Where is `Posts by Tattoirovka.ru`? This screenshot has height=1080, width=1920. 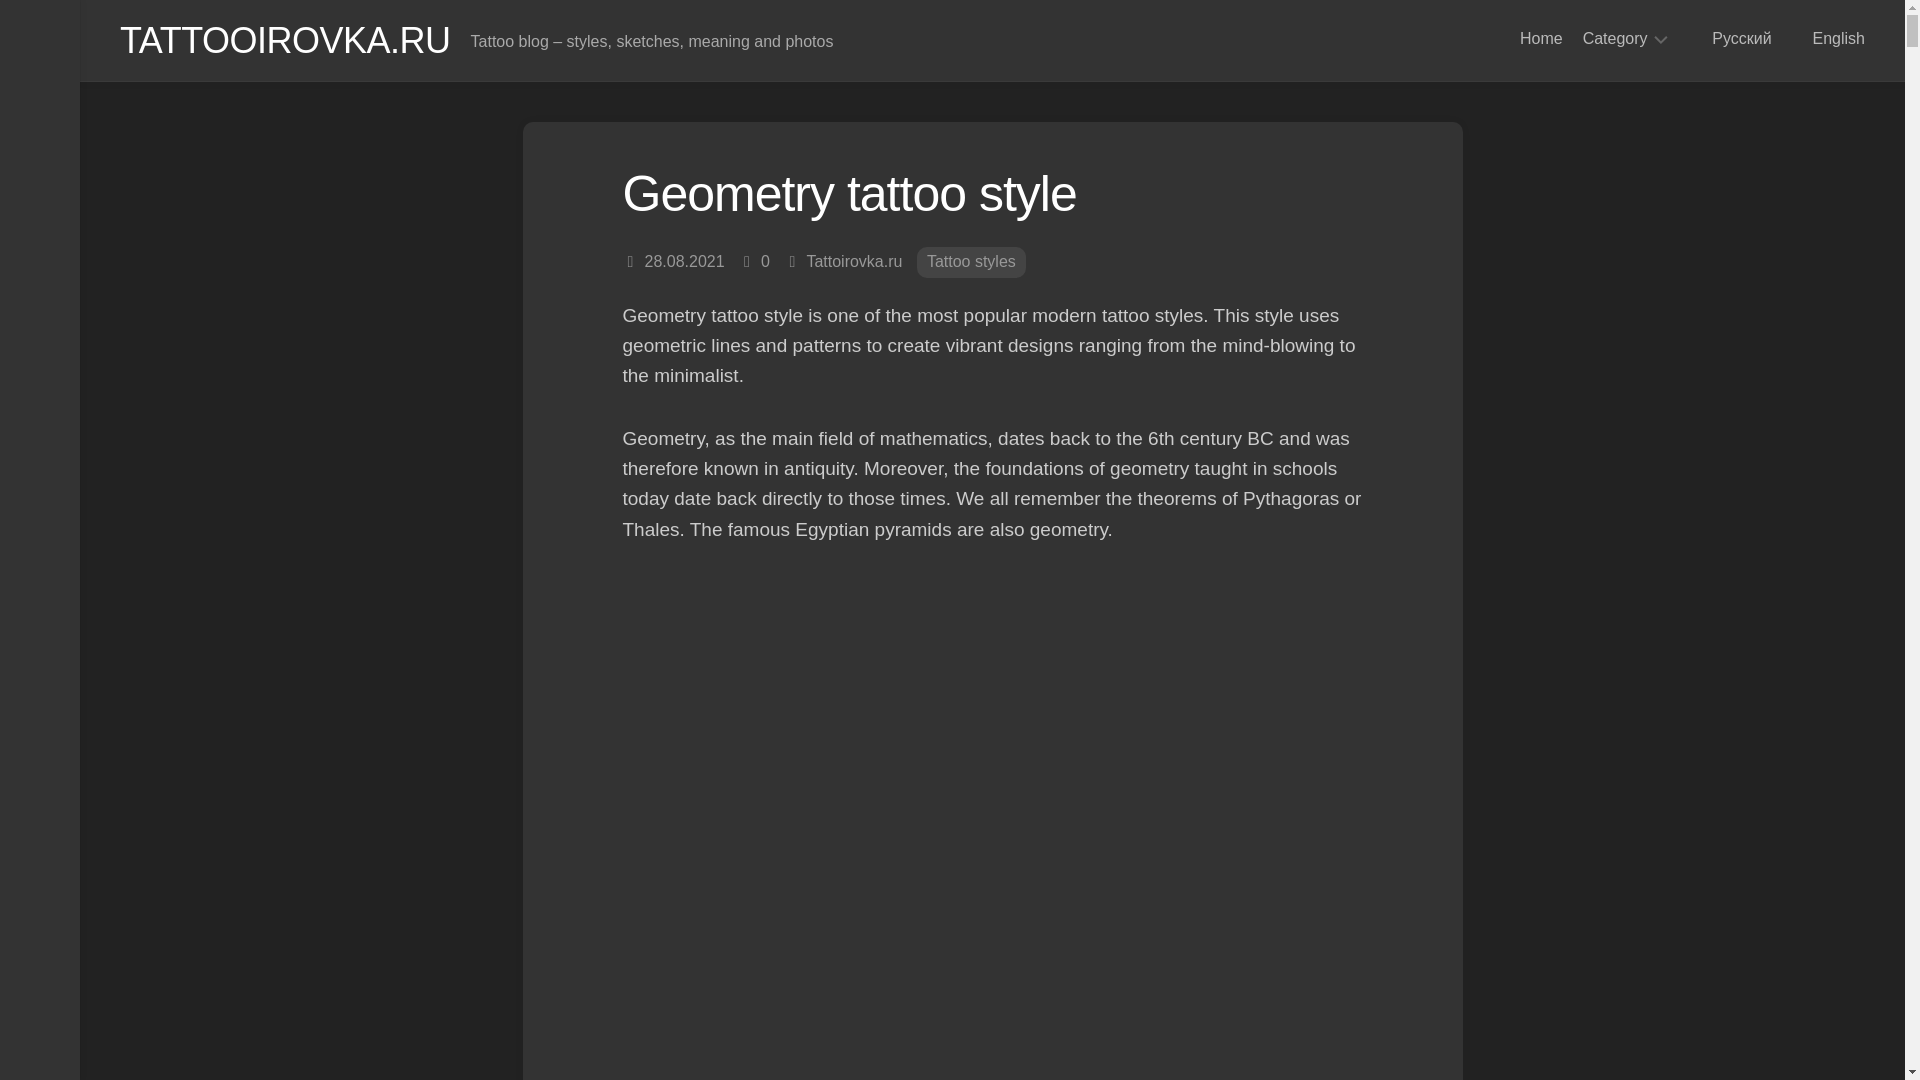 Posts by Tattoirovka.ru is located at coordinates (854, 261).